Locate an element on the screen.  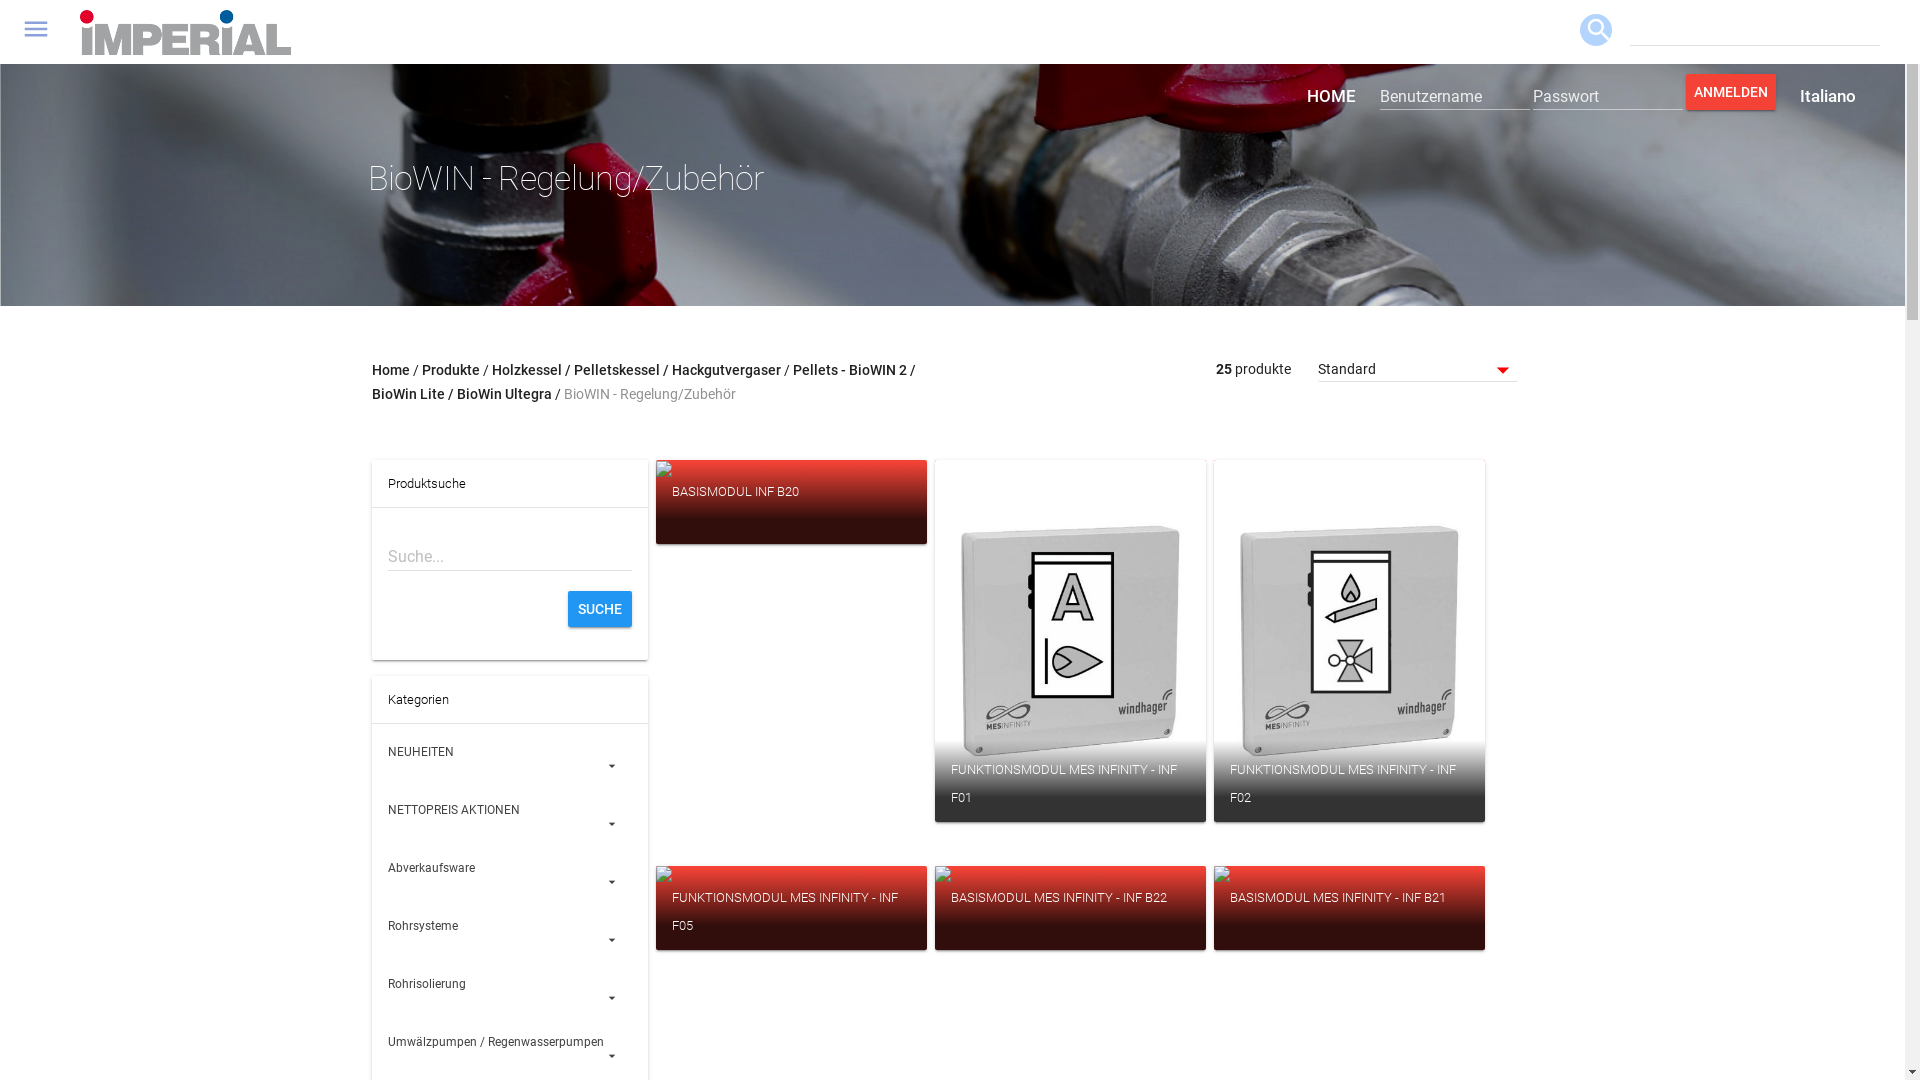
ANMELDEN is located at coordinates (1731, 92).